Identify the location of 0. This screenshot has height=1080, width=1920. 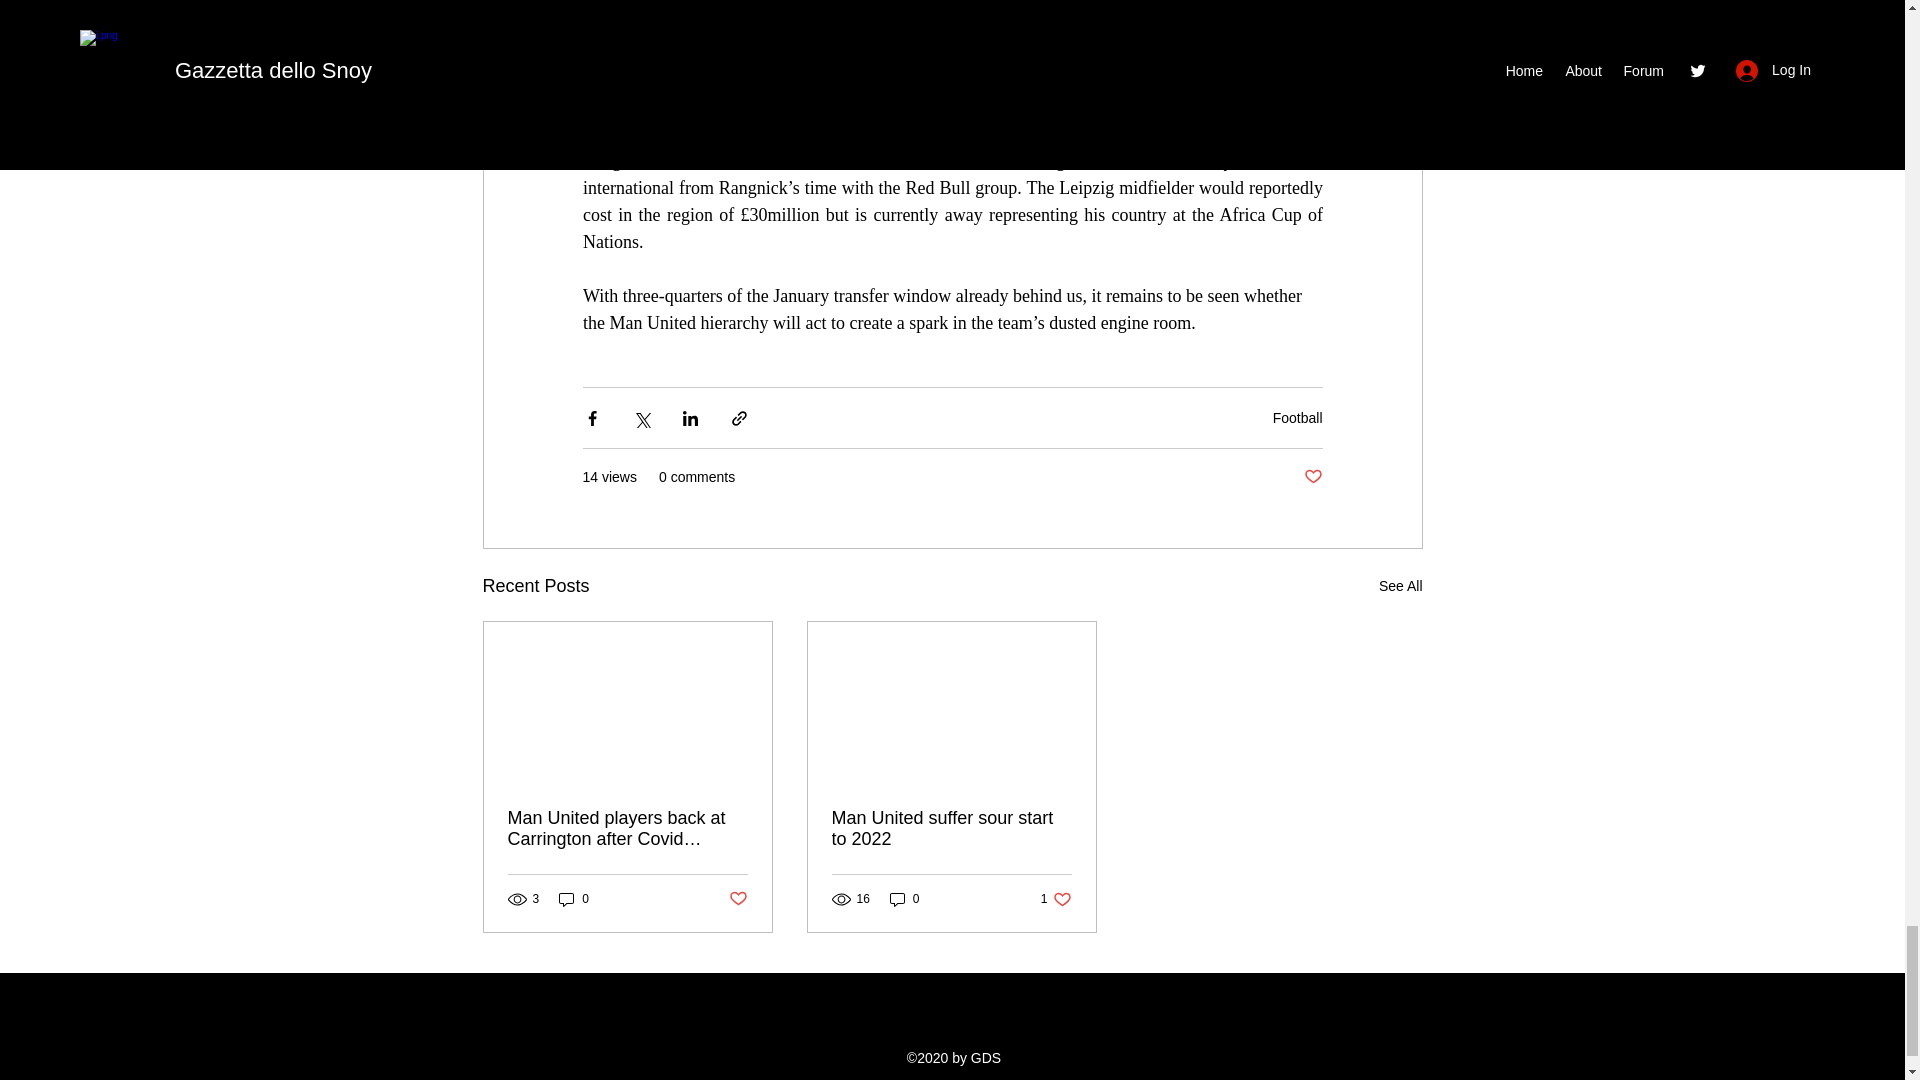
(904, 899).